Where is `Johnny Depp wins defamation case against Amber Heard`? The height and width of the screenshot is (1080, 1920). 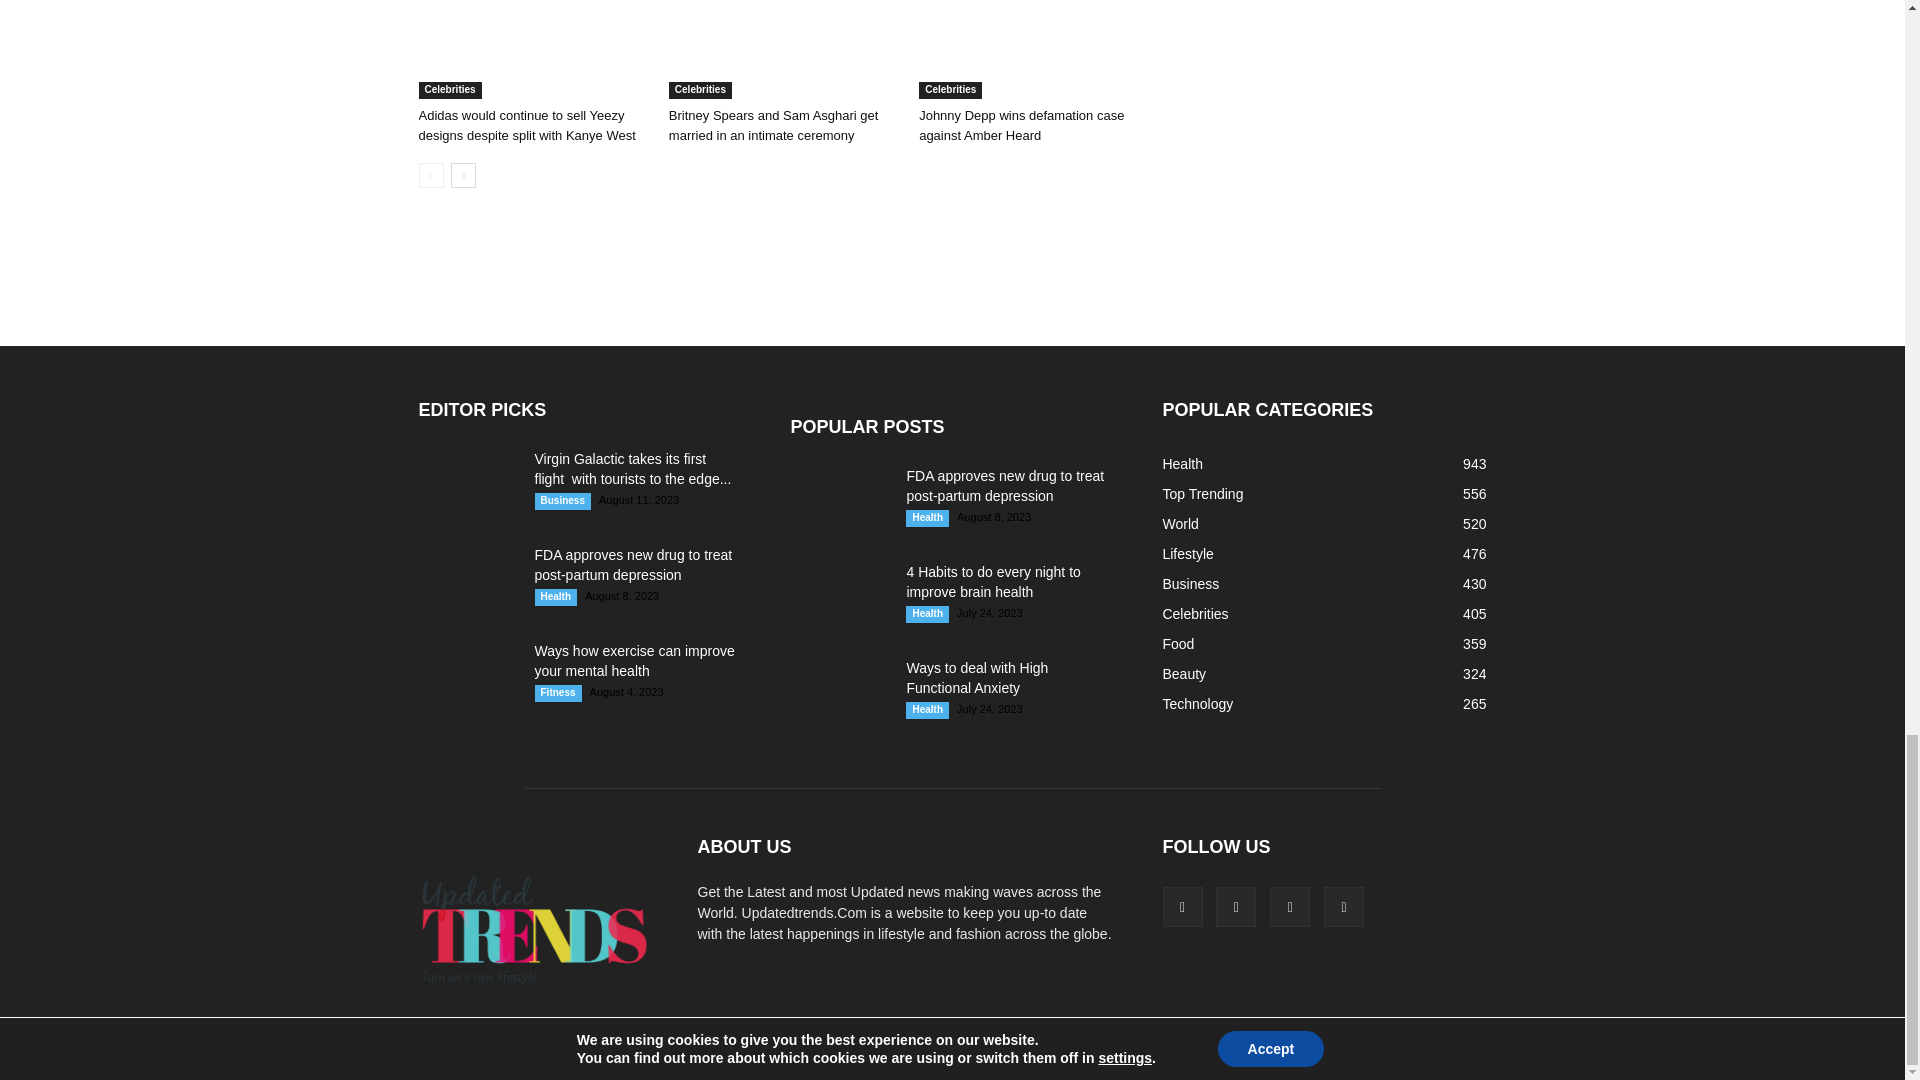 Johnny Depp wins defamation case against Amber Heard is located at coordinates (1021, 125).